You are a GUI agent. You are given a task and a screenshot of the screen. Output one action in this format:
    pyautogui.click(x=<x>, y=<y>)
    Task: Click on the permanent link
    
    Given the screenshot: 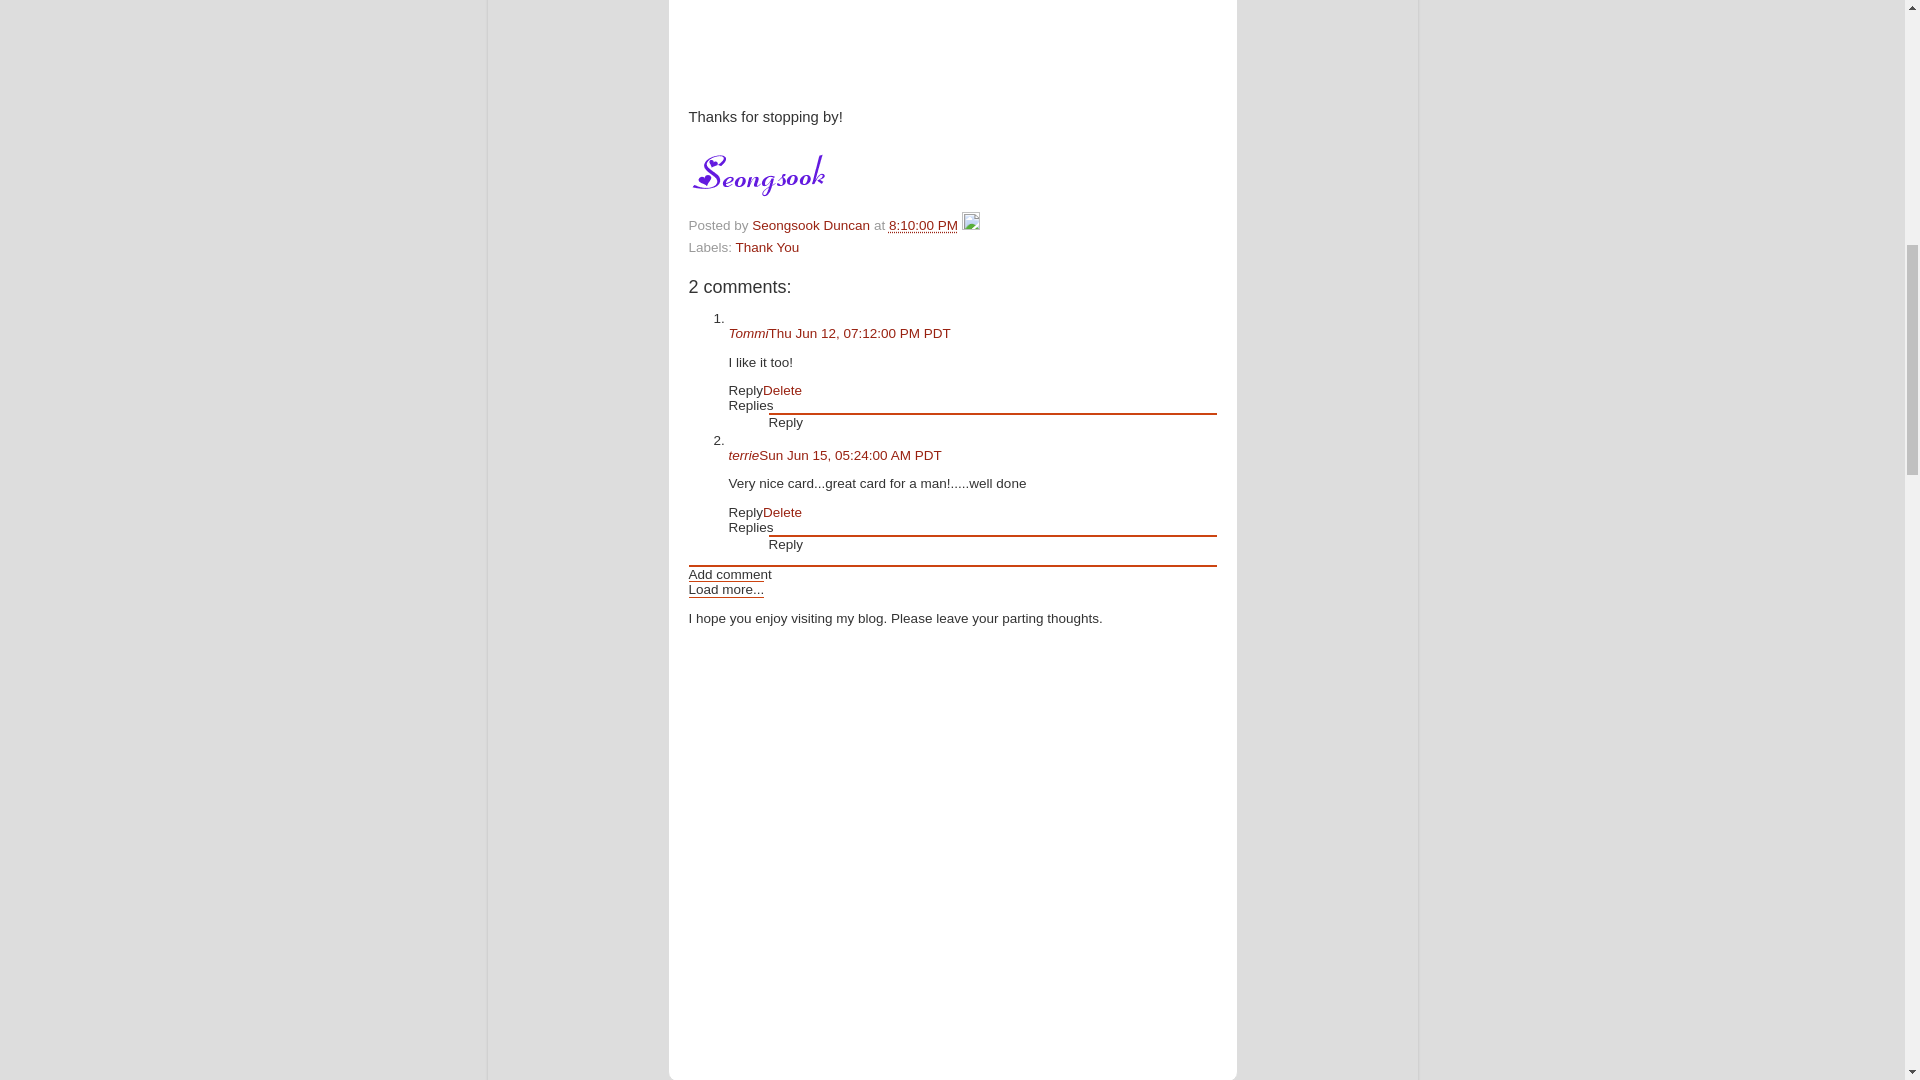 What is the action you would take?
    pyautogui.click(x=923, y=226)
    